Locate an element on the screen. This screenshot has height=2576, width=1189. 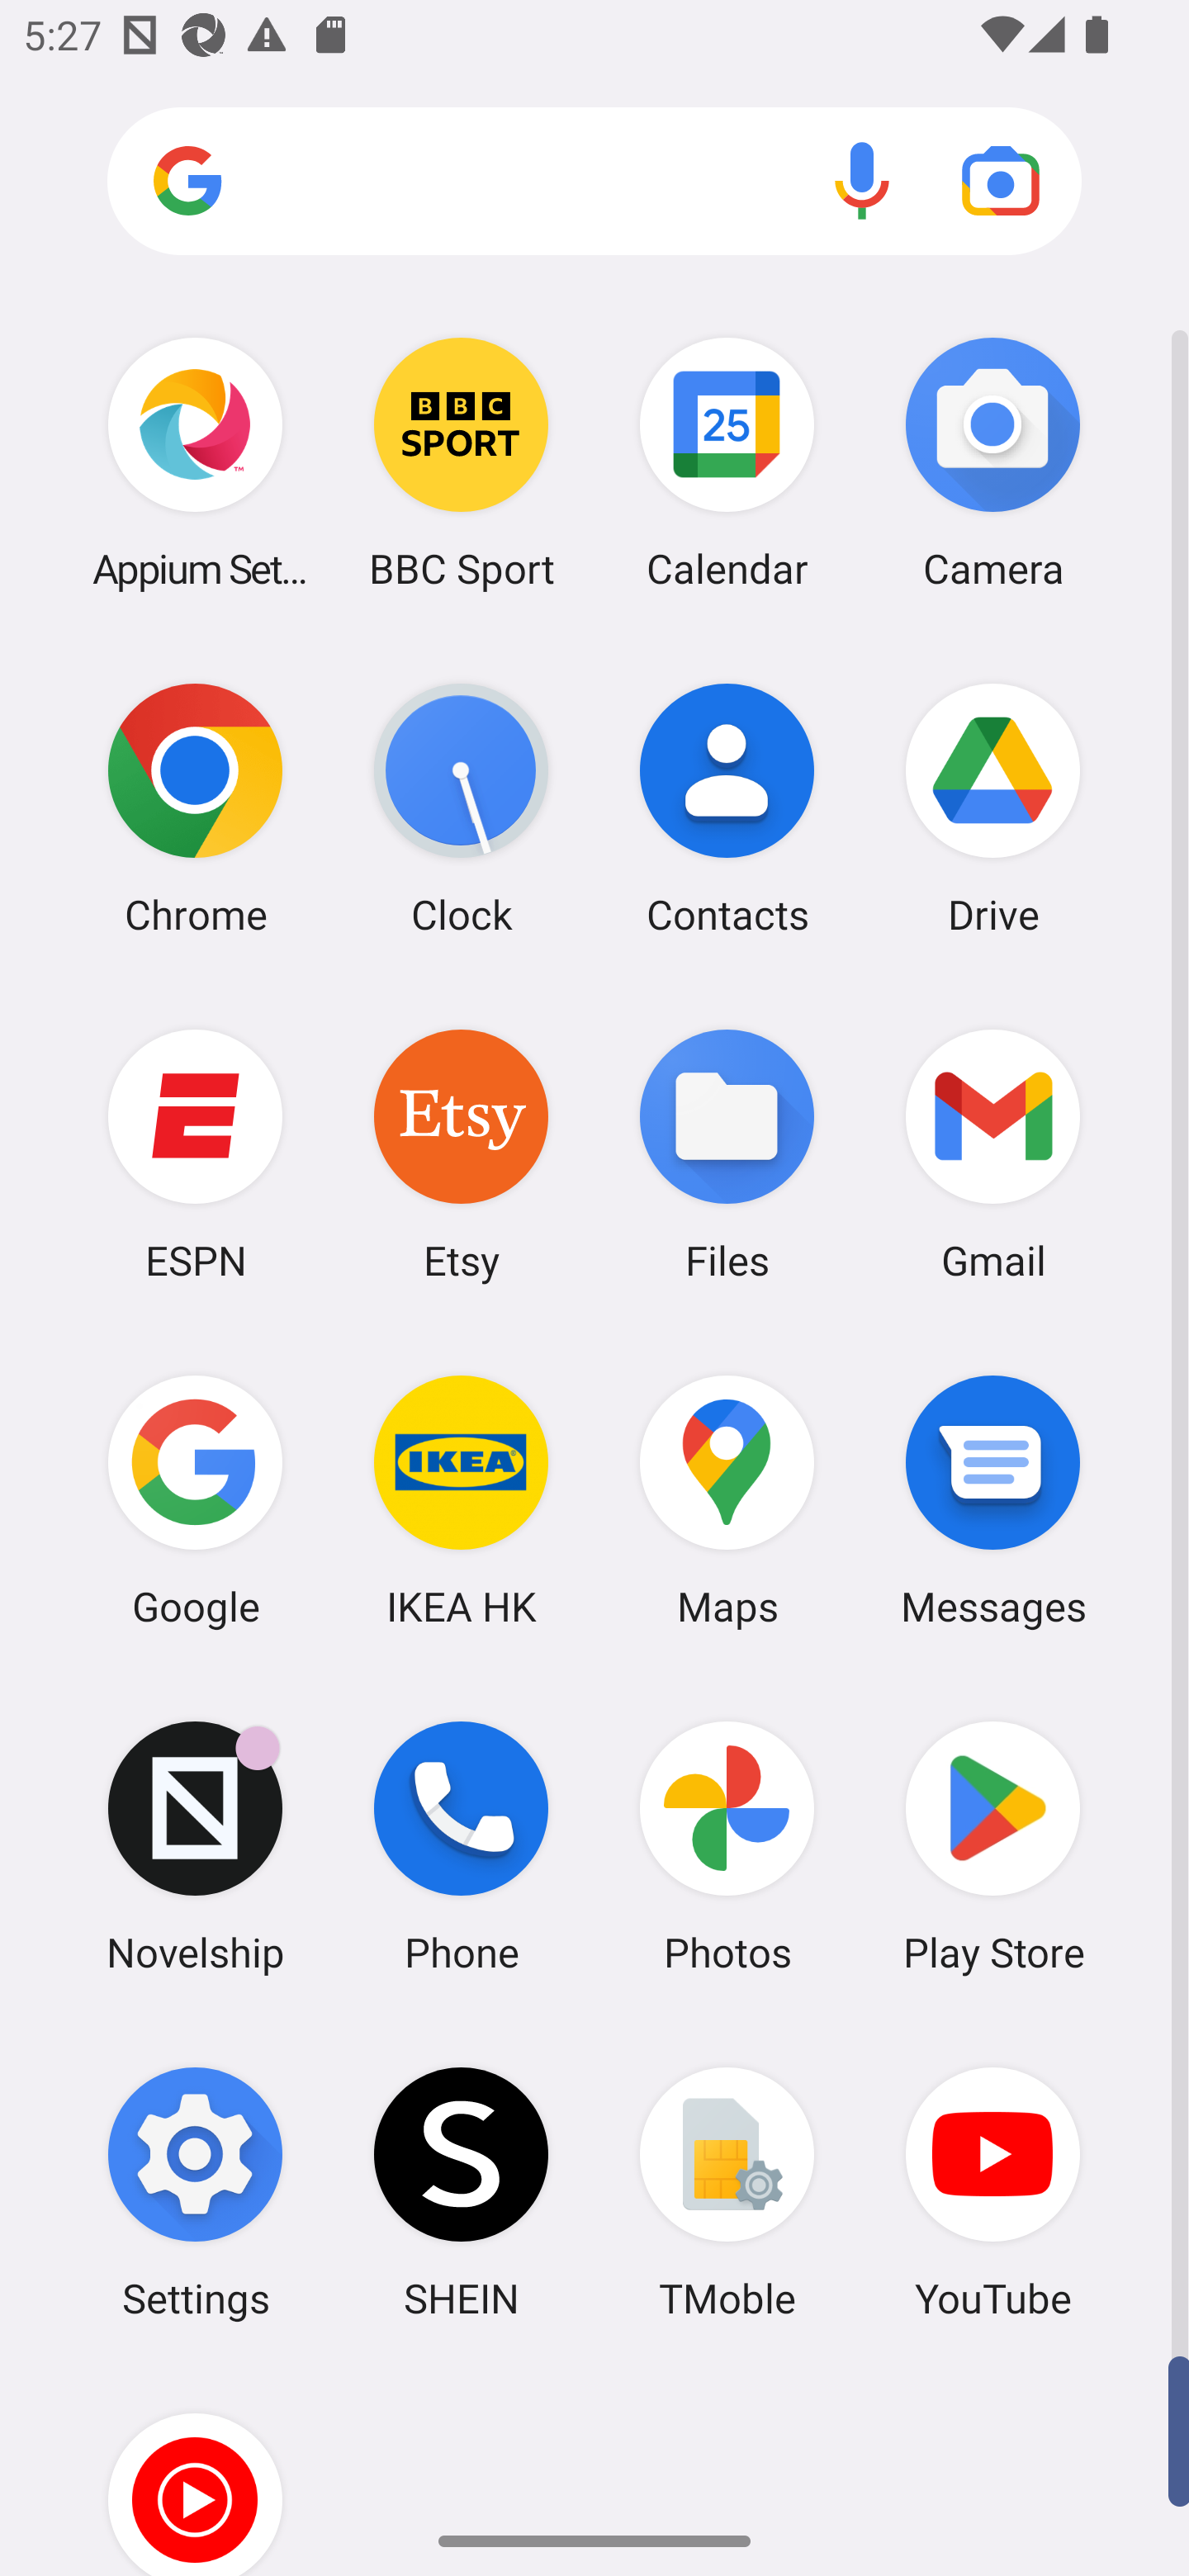
Phone is located at coordinates (461, 1847).